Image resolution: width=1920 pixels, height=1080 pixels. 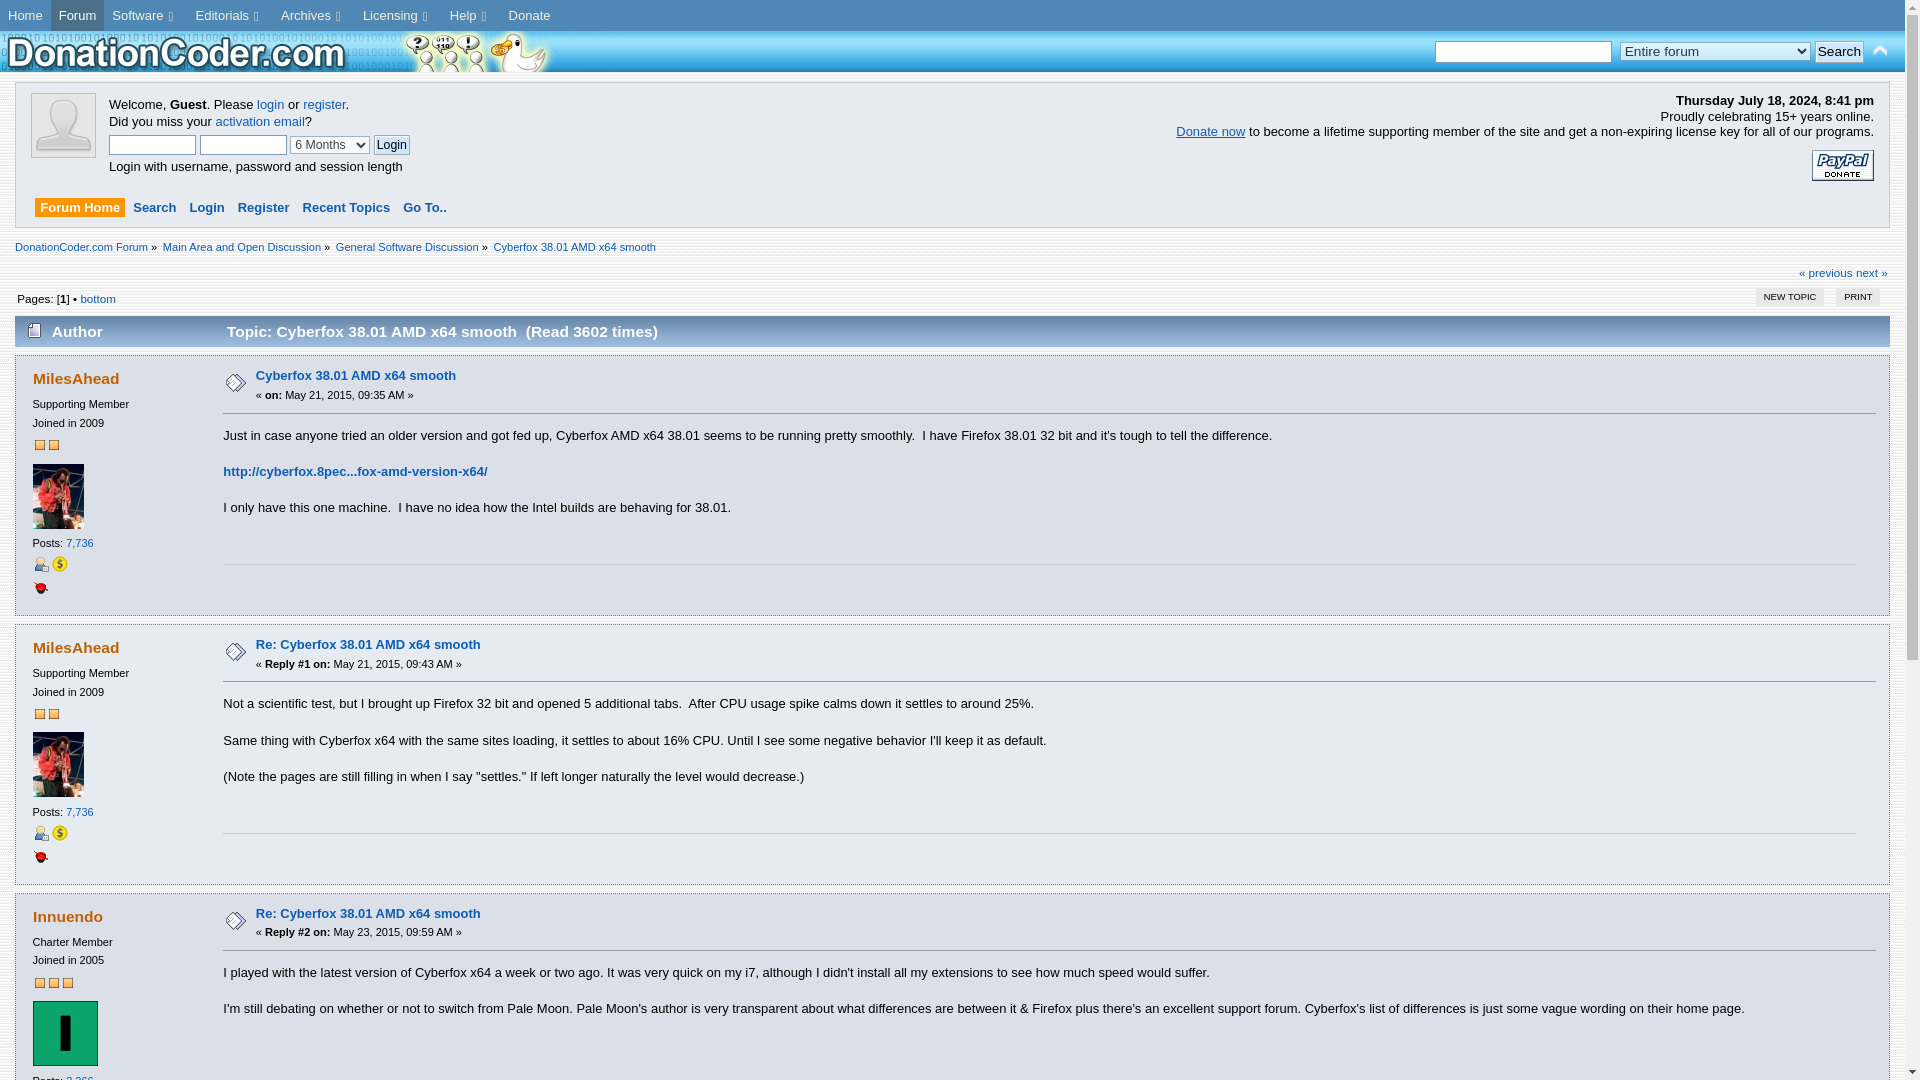 What do you see at coordinates (63, 152) in the screenshot?
I see `click to register on the forum` at bounding box center [63, 152].